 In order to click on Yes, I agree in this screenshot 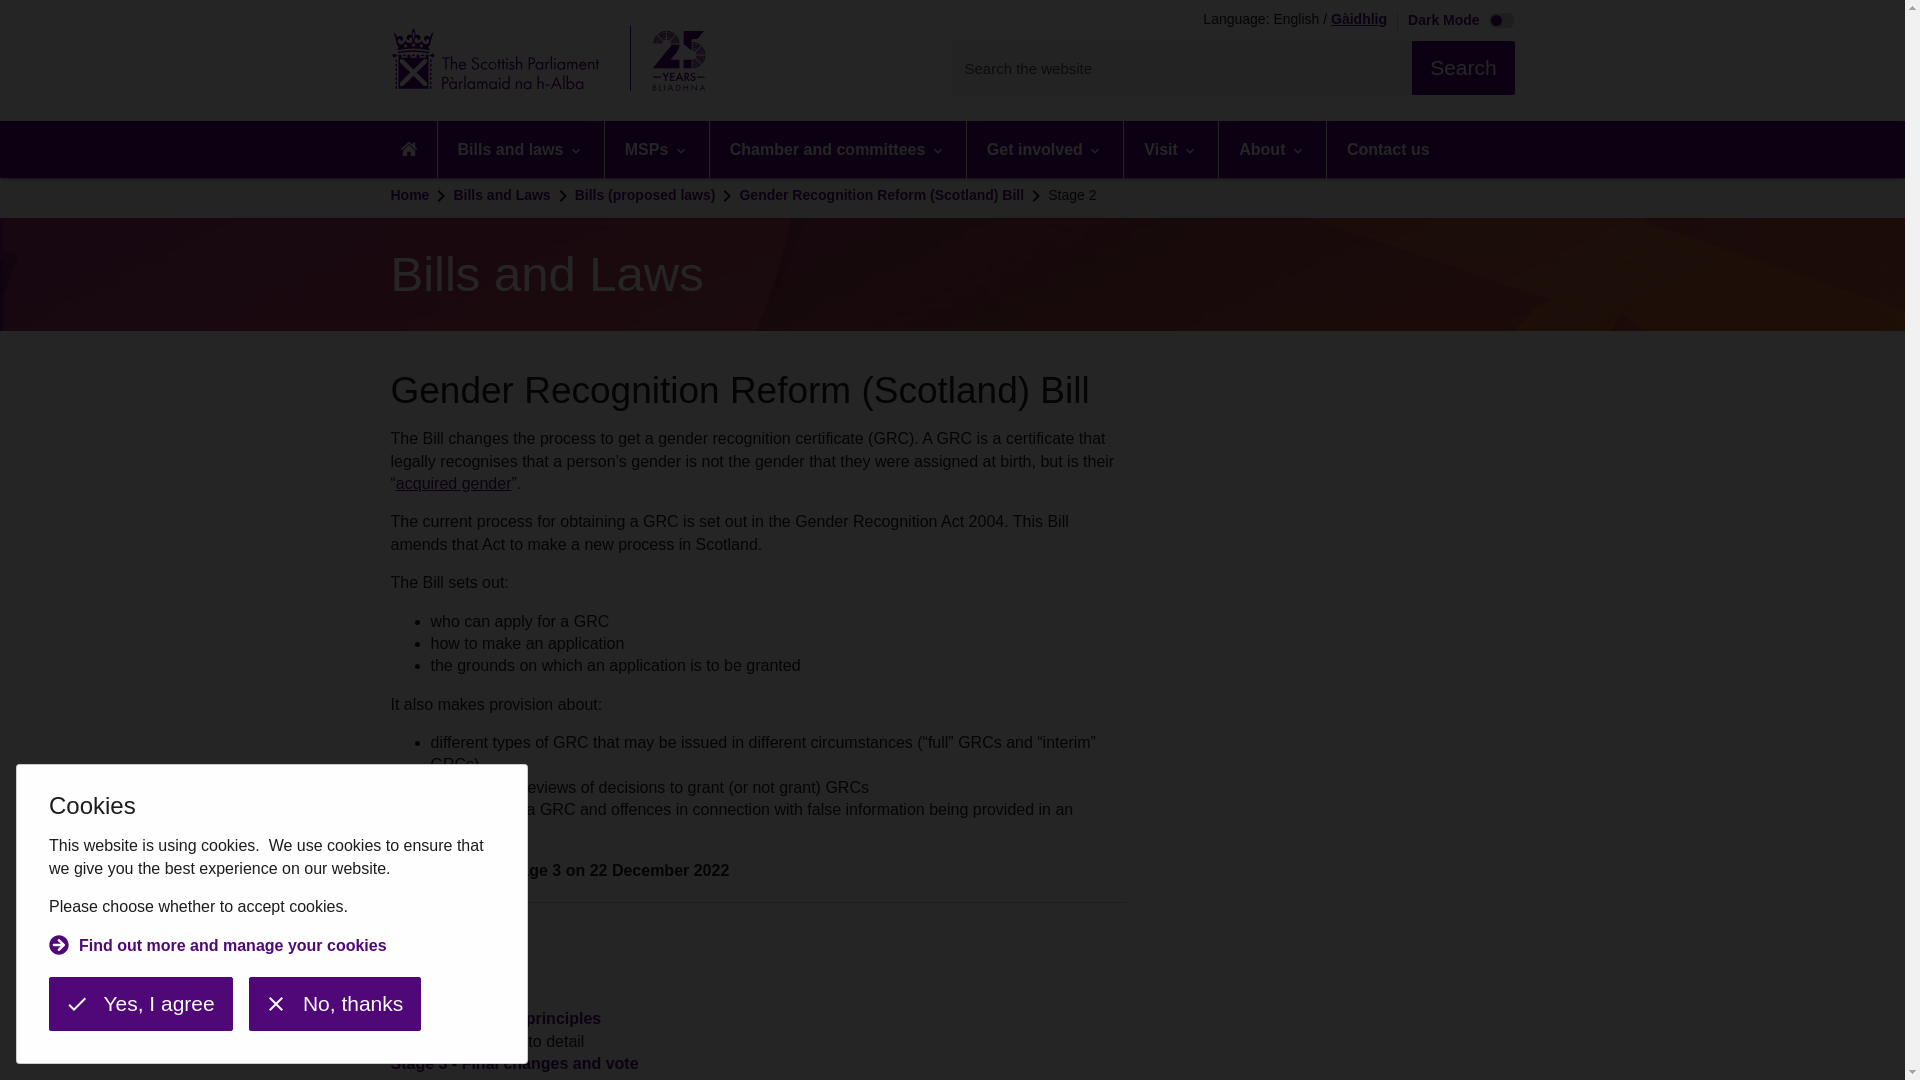, I will do `click(140, 1004)`.